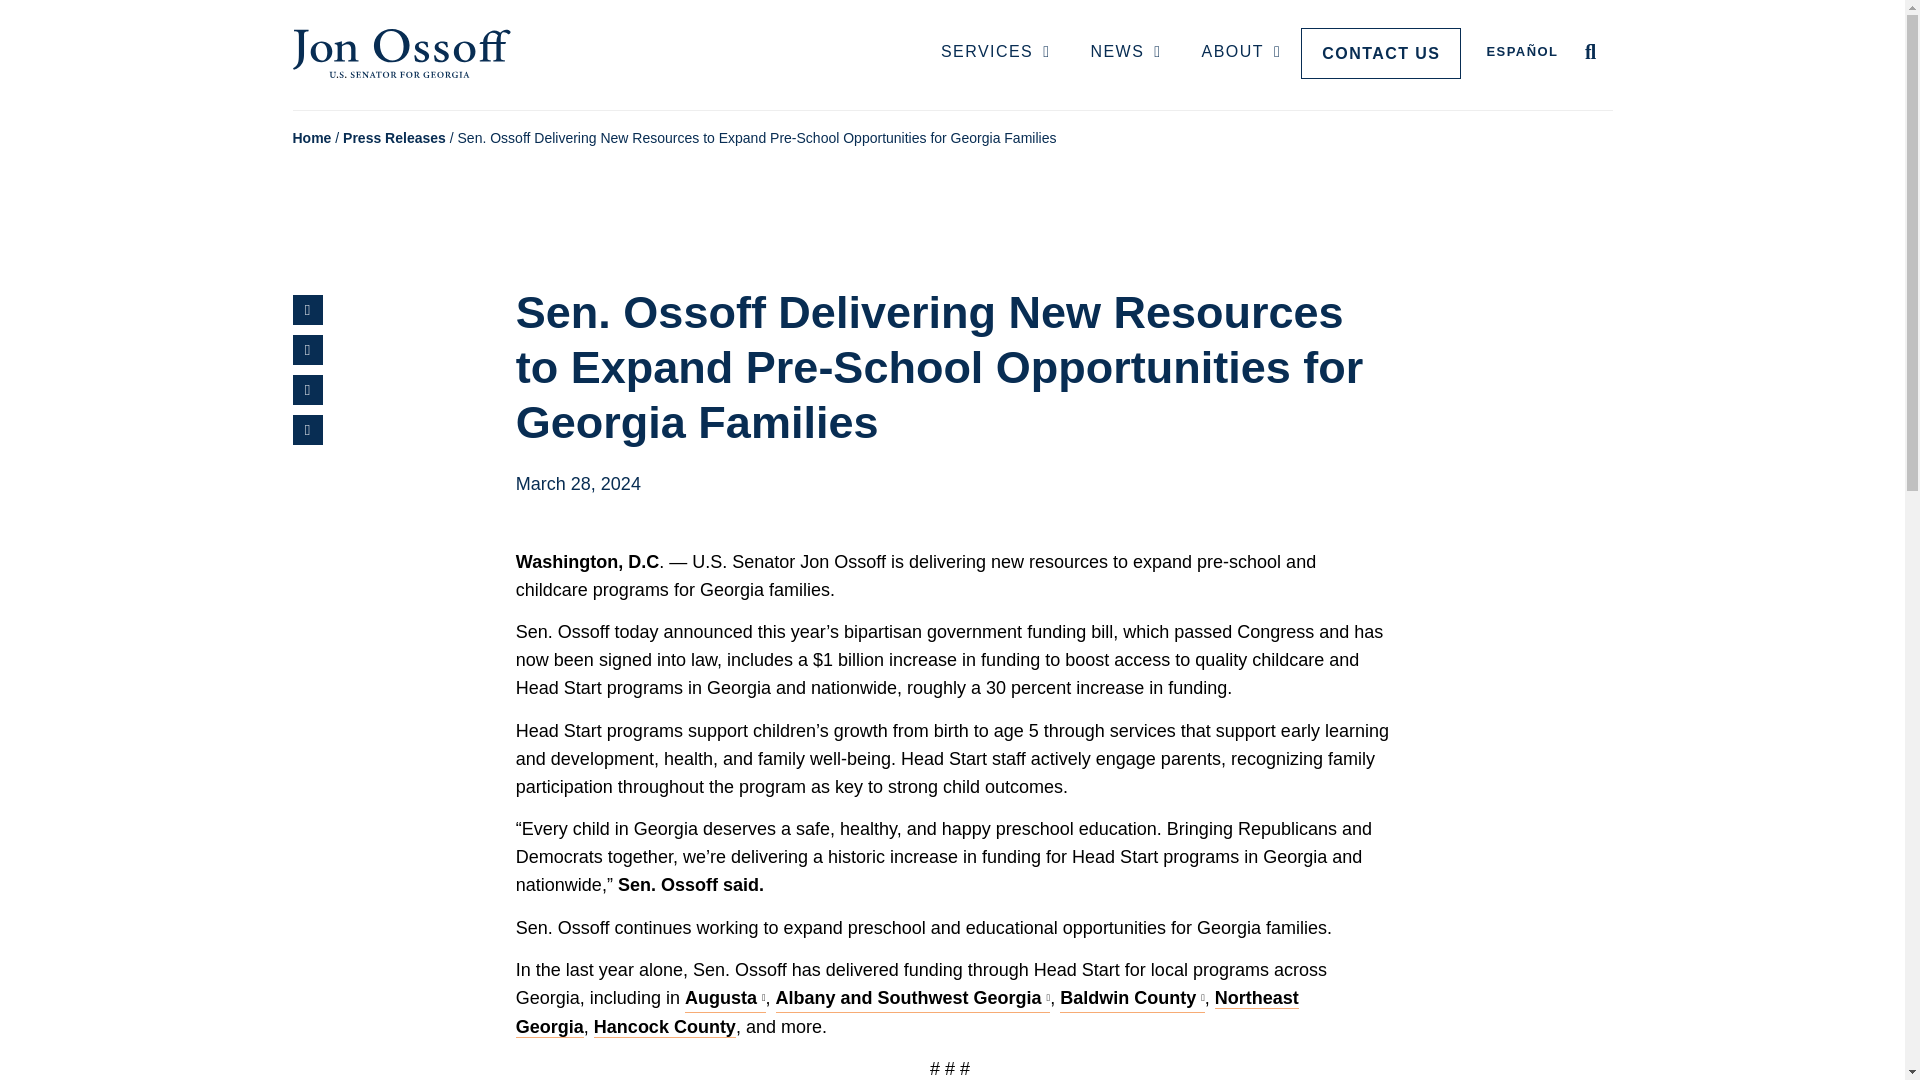 Image resolution: width=1920 pixels, height=1080 pixels. I want to click on CONTACT US, so click(1381, 53).